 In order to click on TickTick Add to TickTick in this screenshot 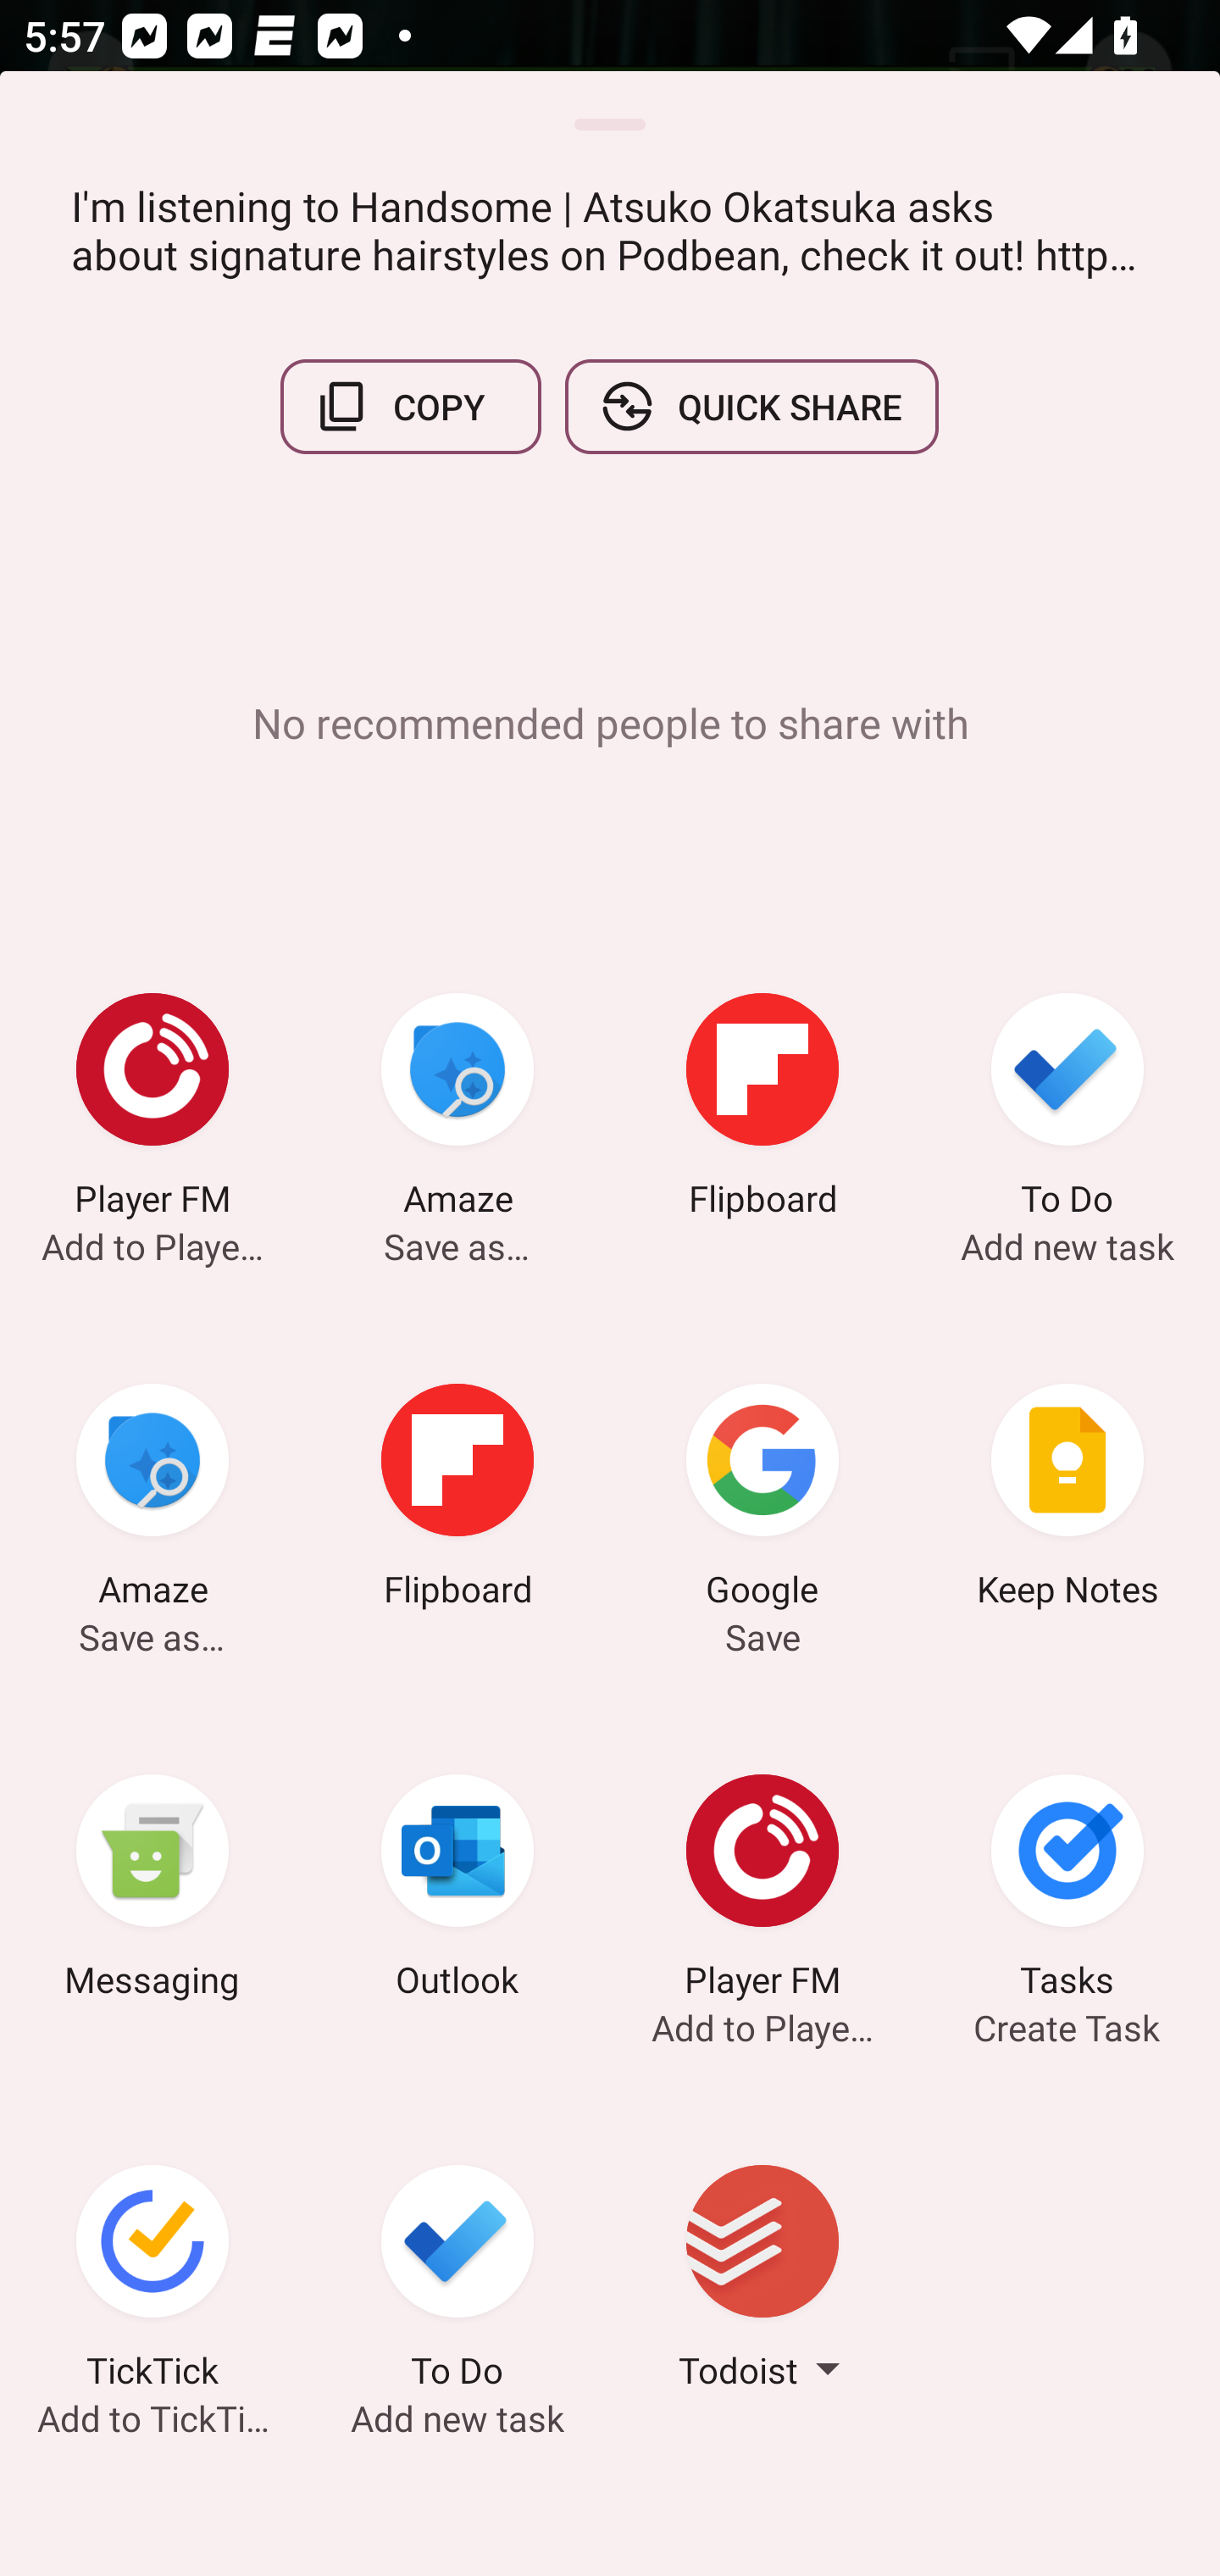, I will do `click(152, 2282)`.